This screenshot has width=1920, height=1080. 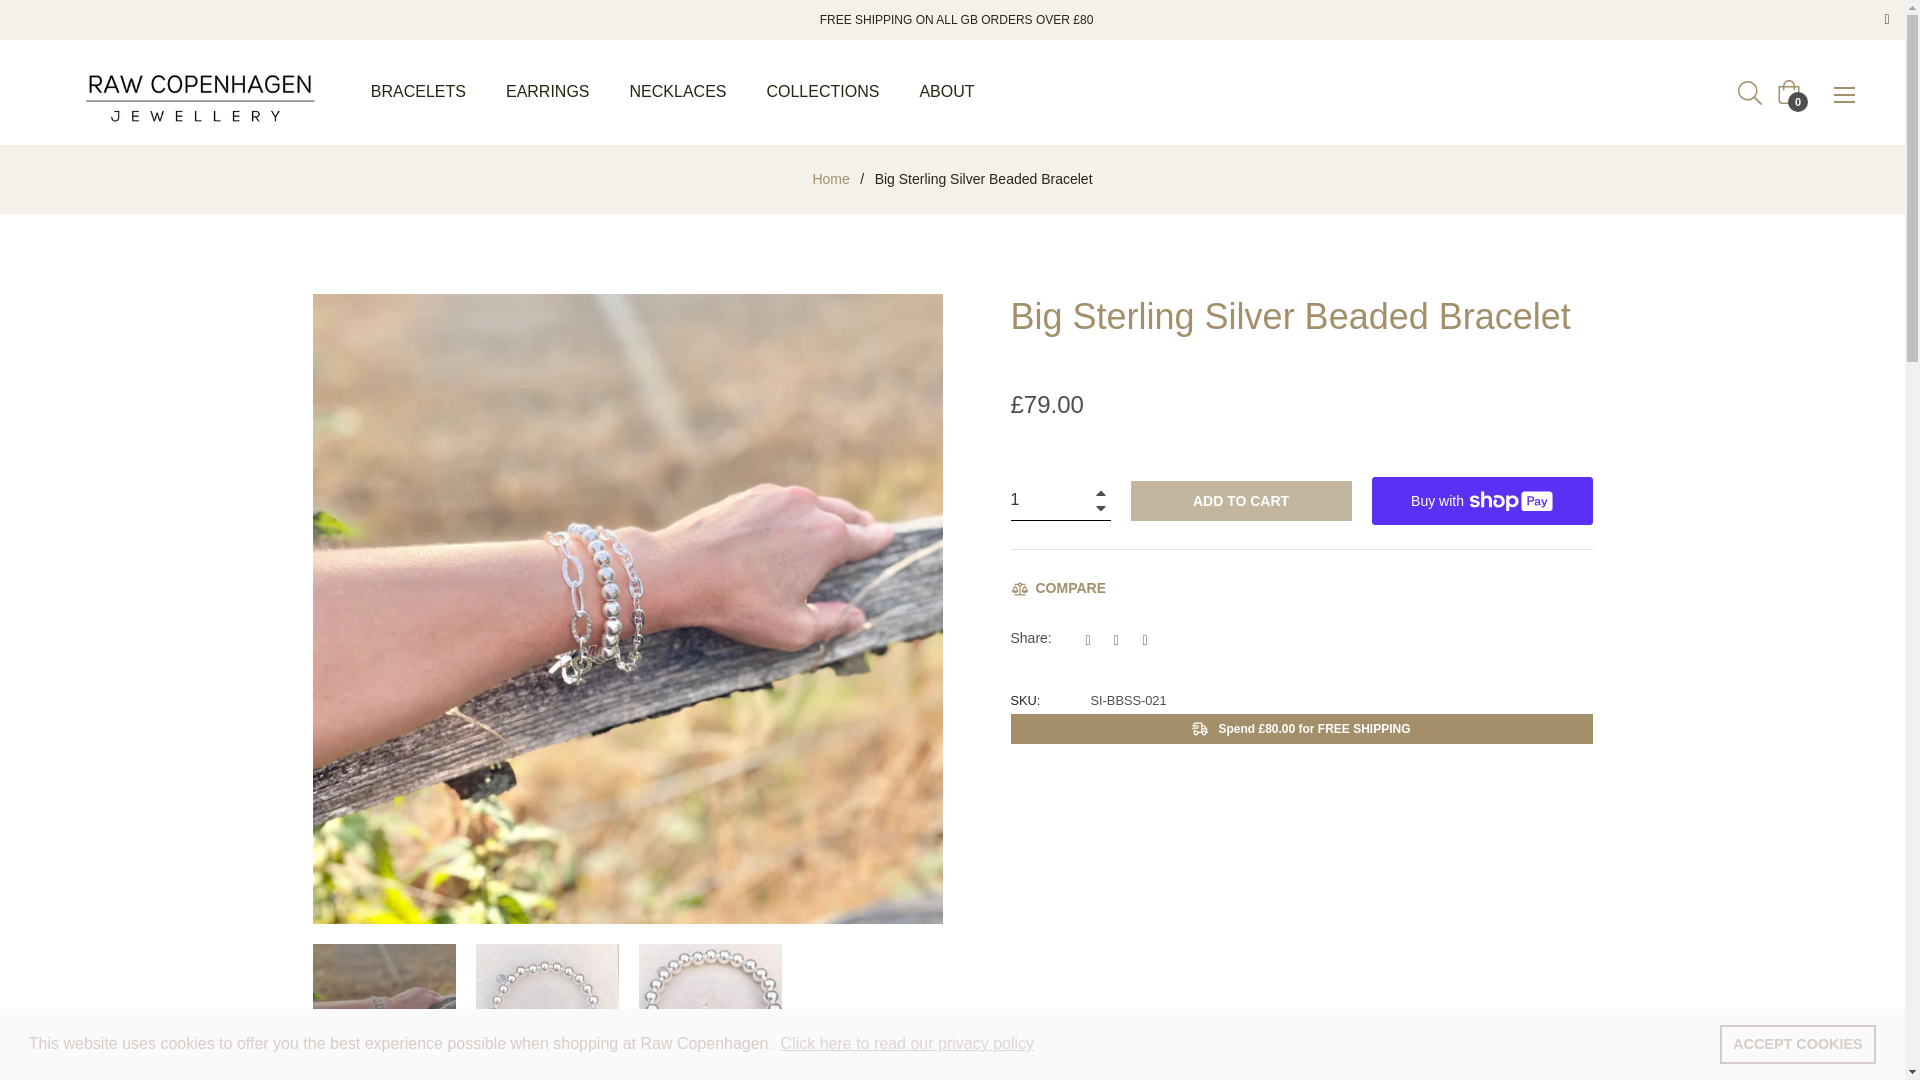 I want to click on NECKLACES, so click(x=678, y=92).